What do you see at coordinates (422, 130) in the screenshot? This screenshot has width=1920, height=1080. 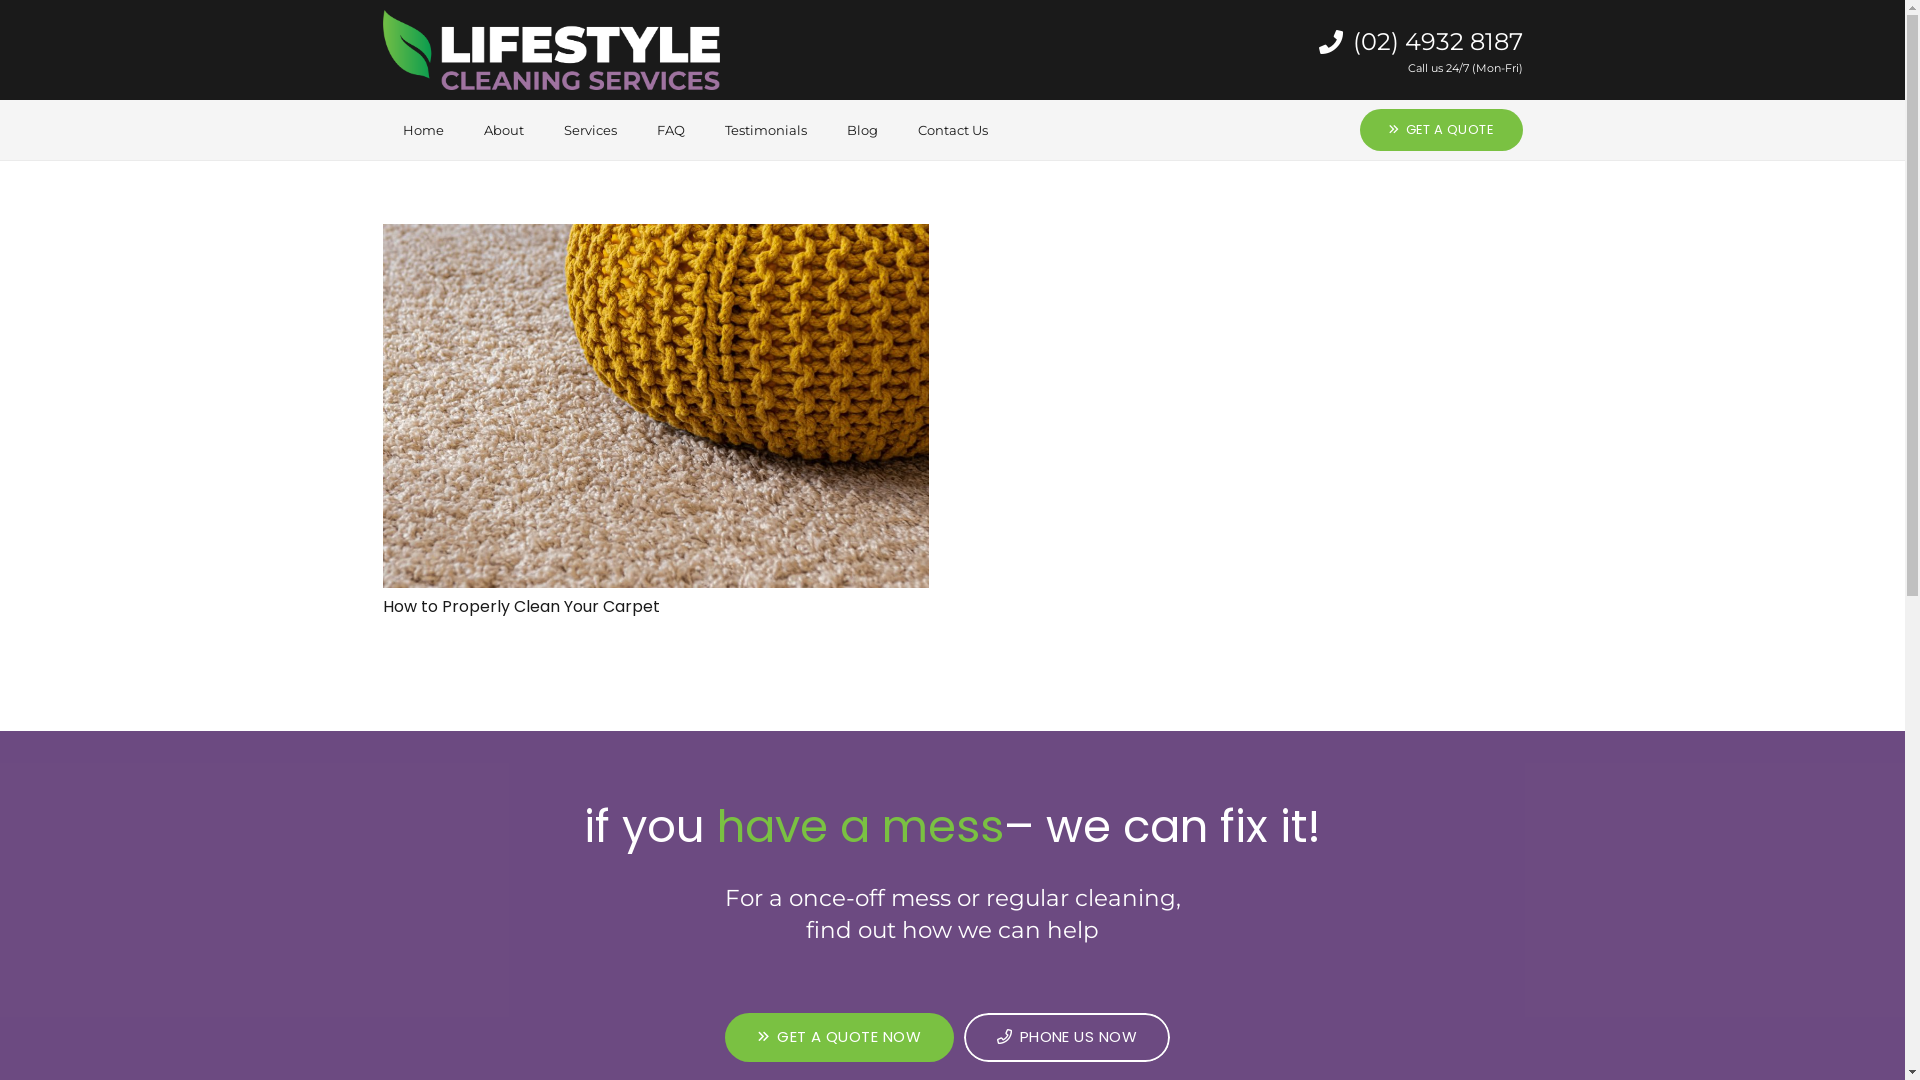 I see `Home` at bounding box center [422, 130].